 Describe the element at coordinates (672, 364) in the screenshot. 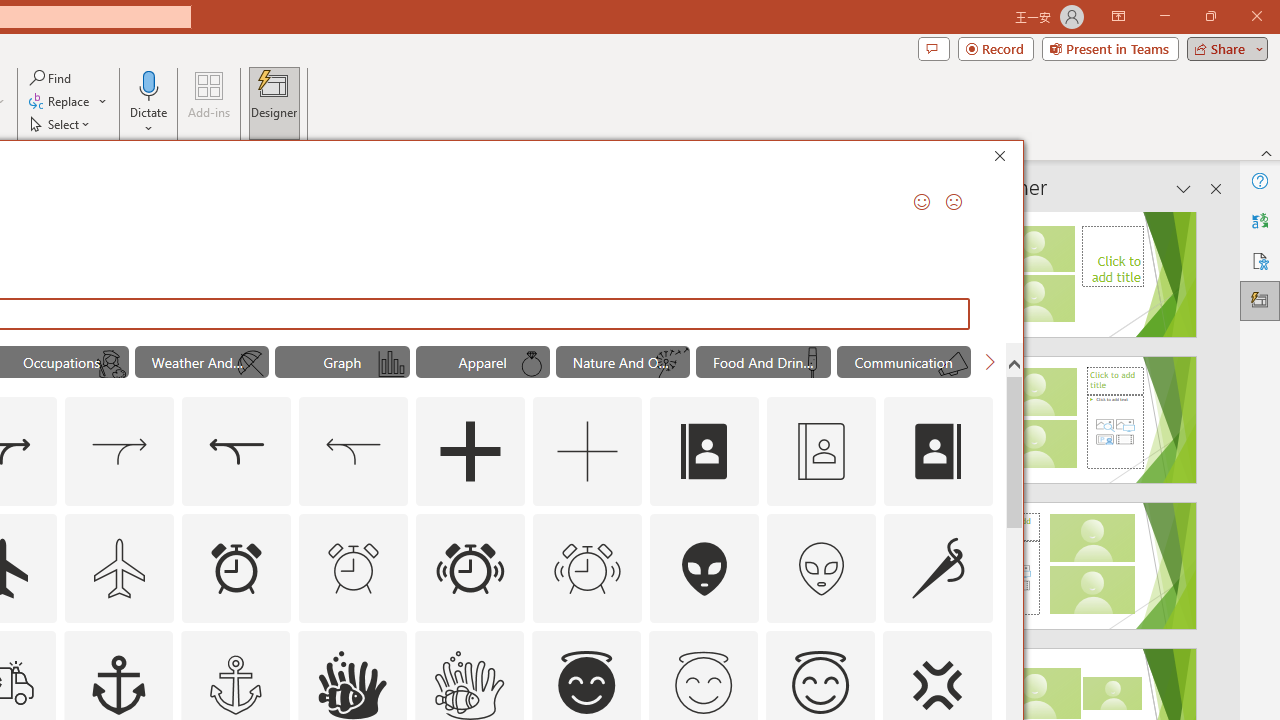

I see `AutomationID: Icons_Dandelion_M` at that location.